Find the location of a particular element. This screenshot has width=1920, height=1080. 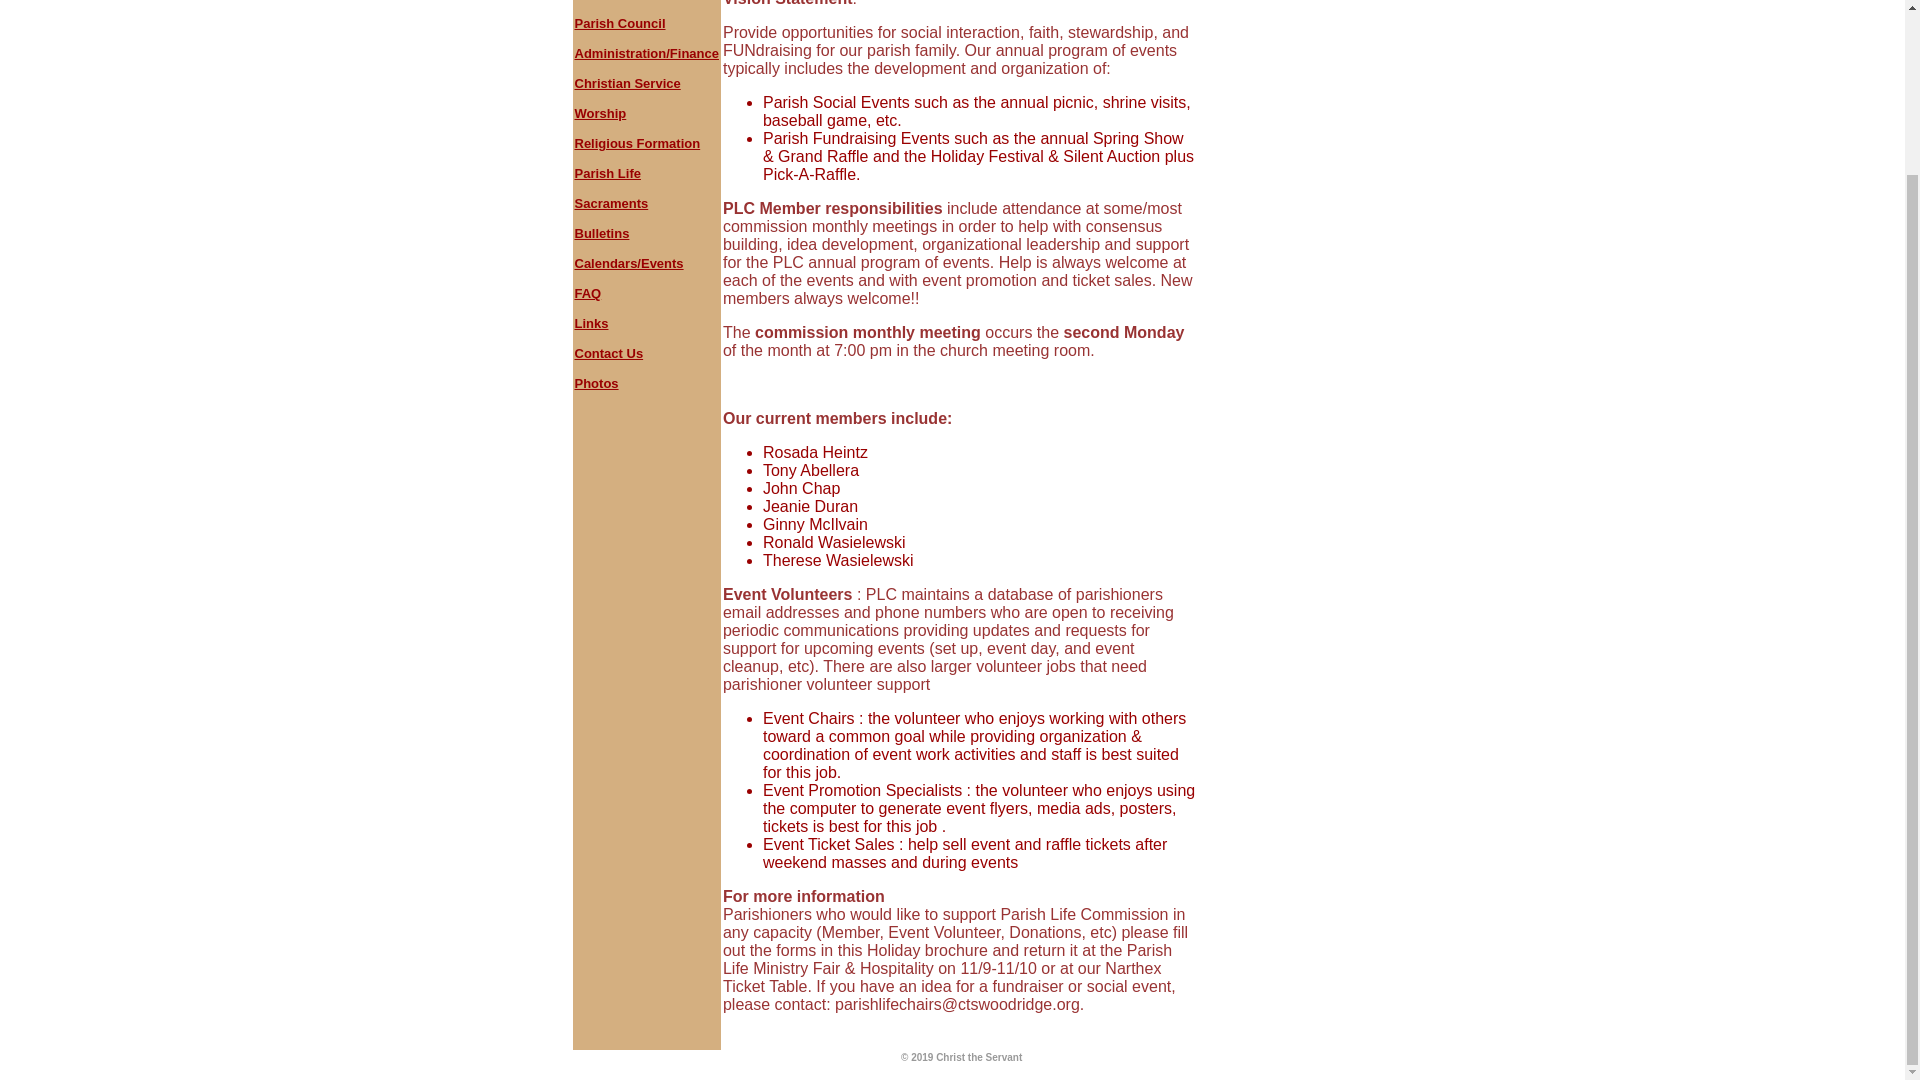

Sacraments is located at coordinates (611, 202).